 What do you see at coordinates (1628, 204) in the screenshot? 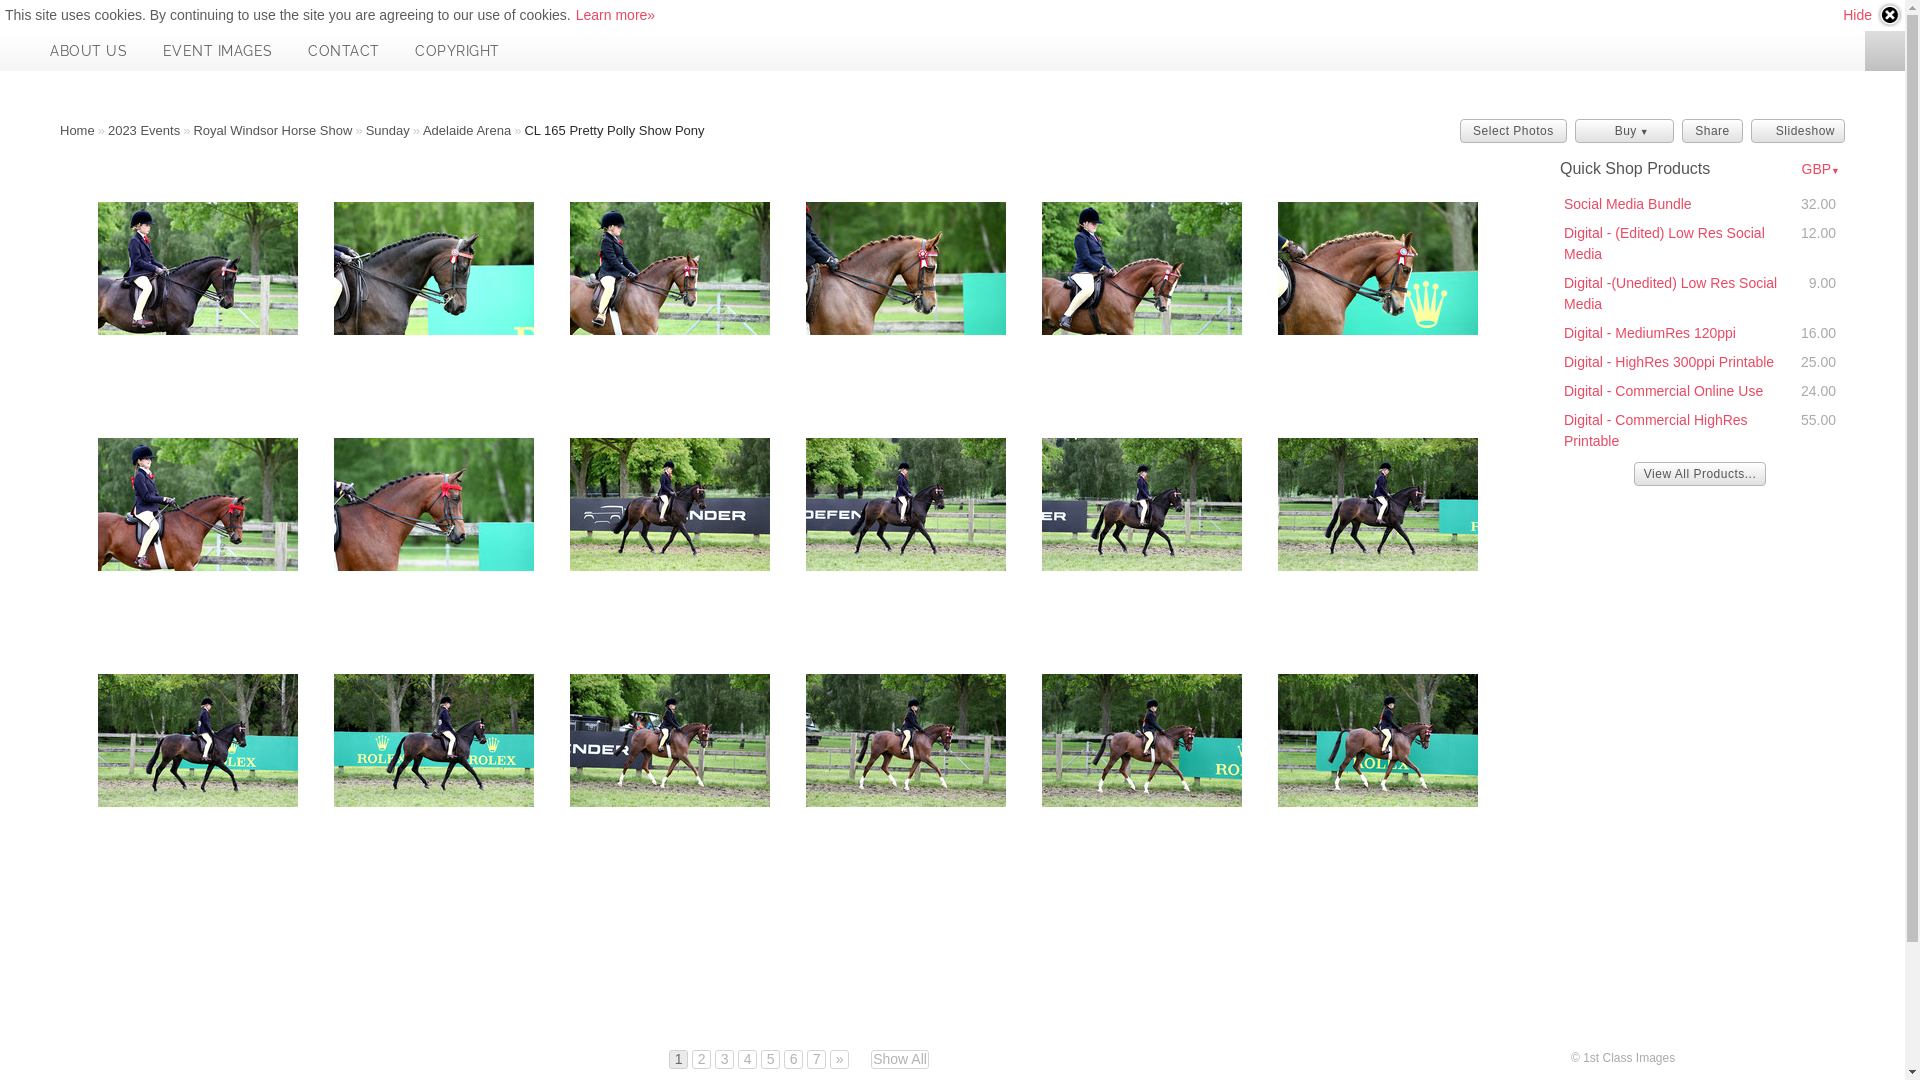
I see `Social Media Bundle` at bounding box center [1628, 204].